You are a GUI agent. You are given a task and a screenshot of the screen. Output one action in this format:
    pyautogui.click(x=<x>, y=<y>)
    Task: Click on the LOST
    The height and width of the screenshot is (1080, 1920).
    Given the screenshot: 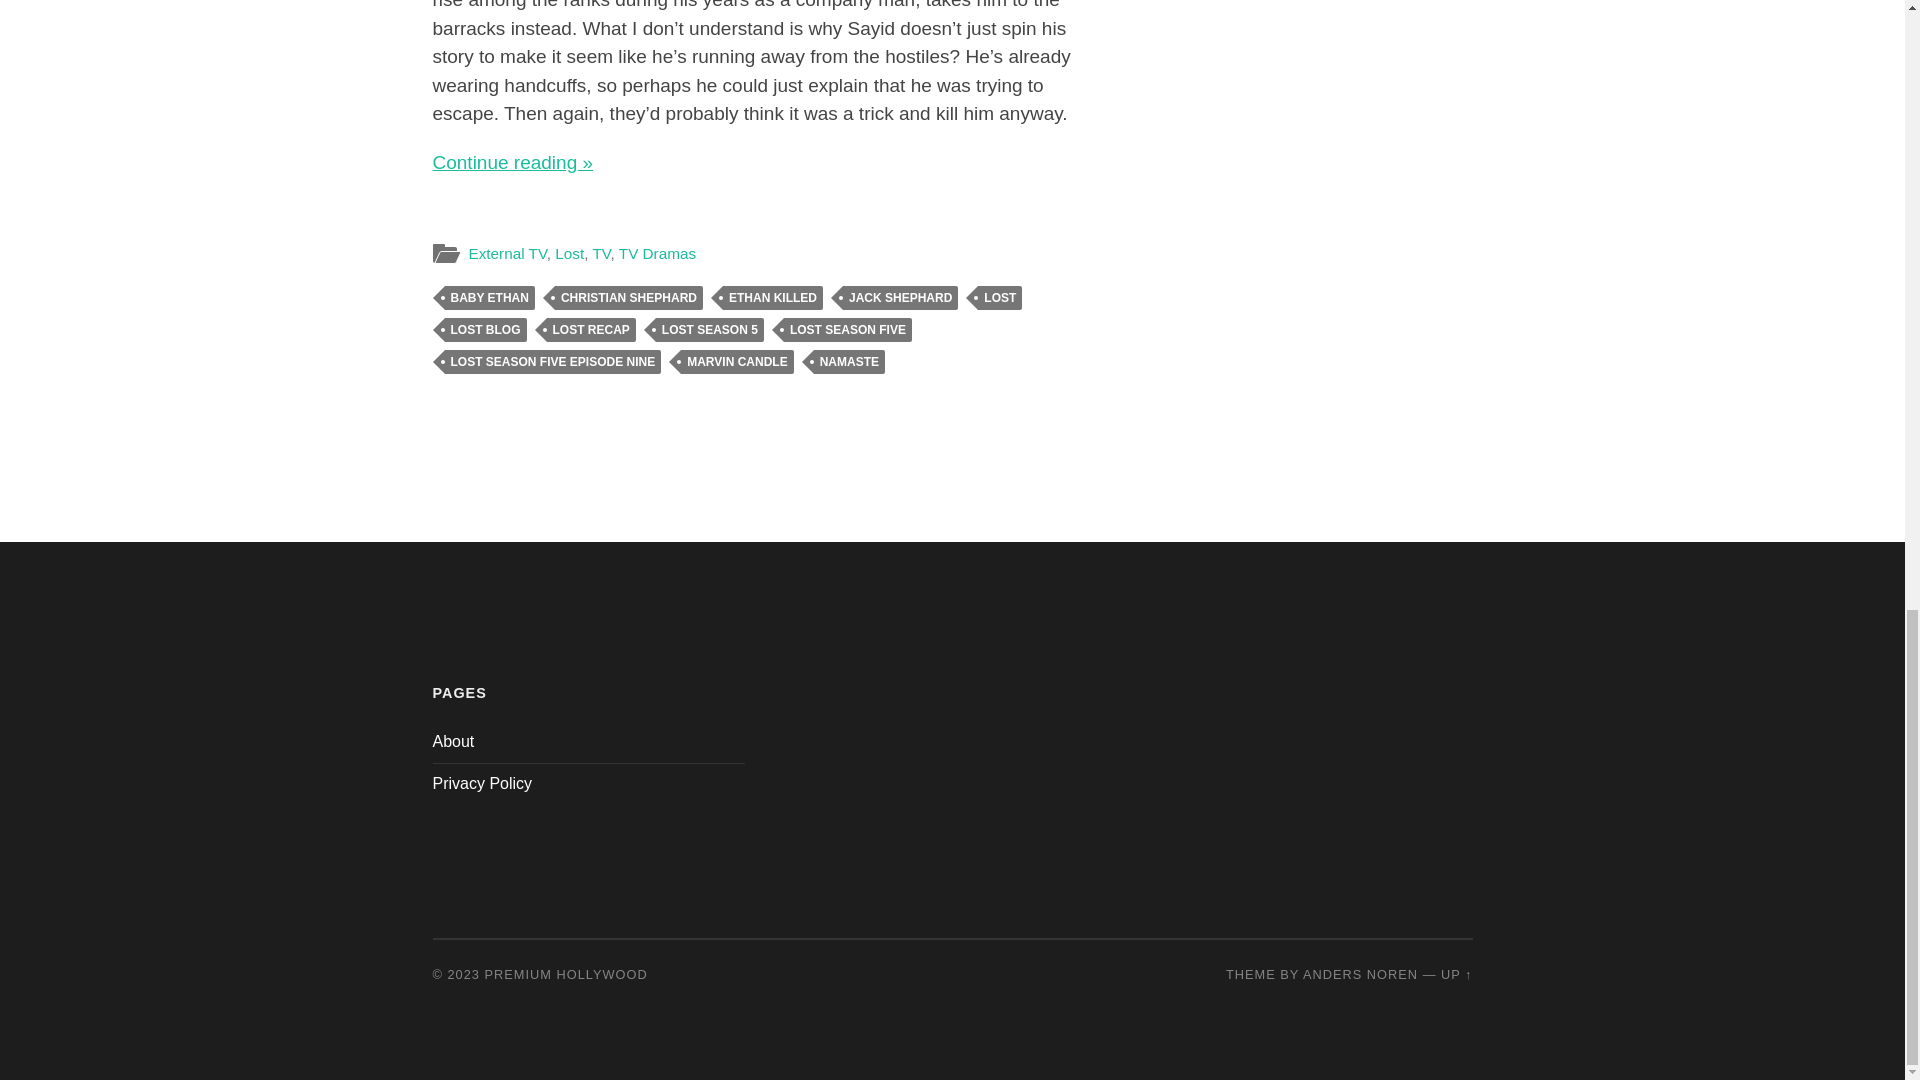 What is the action you would take?
    pyautogui.click(x=999, y=298)
    